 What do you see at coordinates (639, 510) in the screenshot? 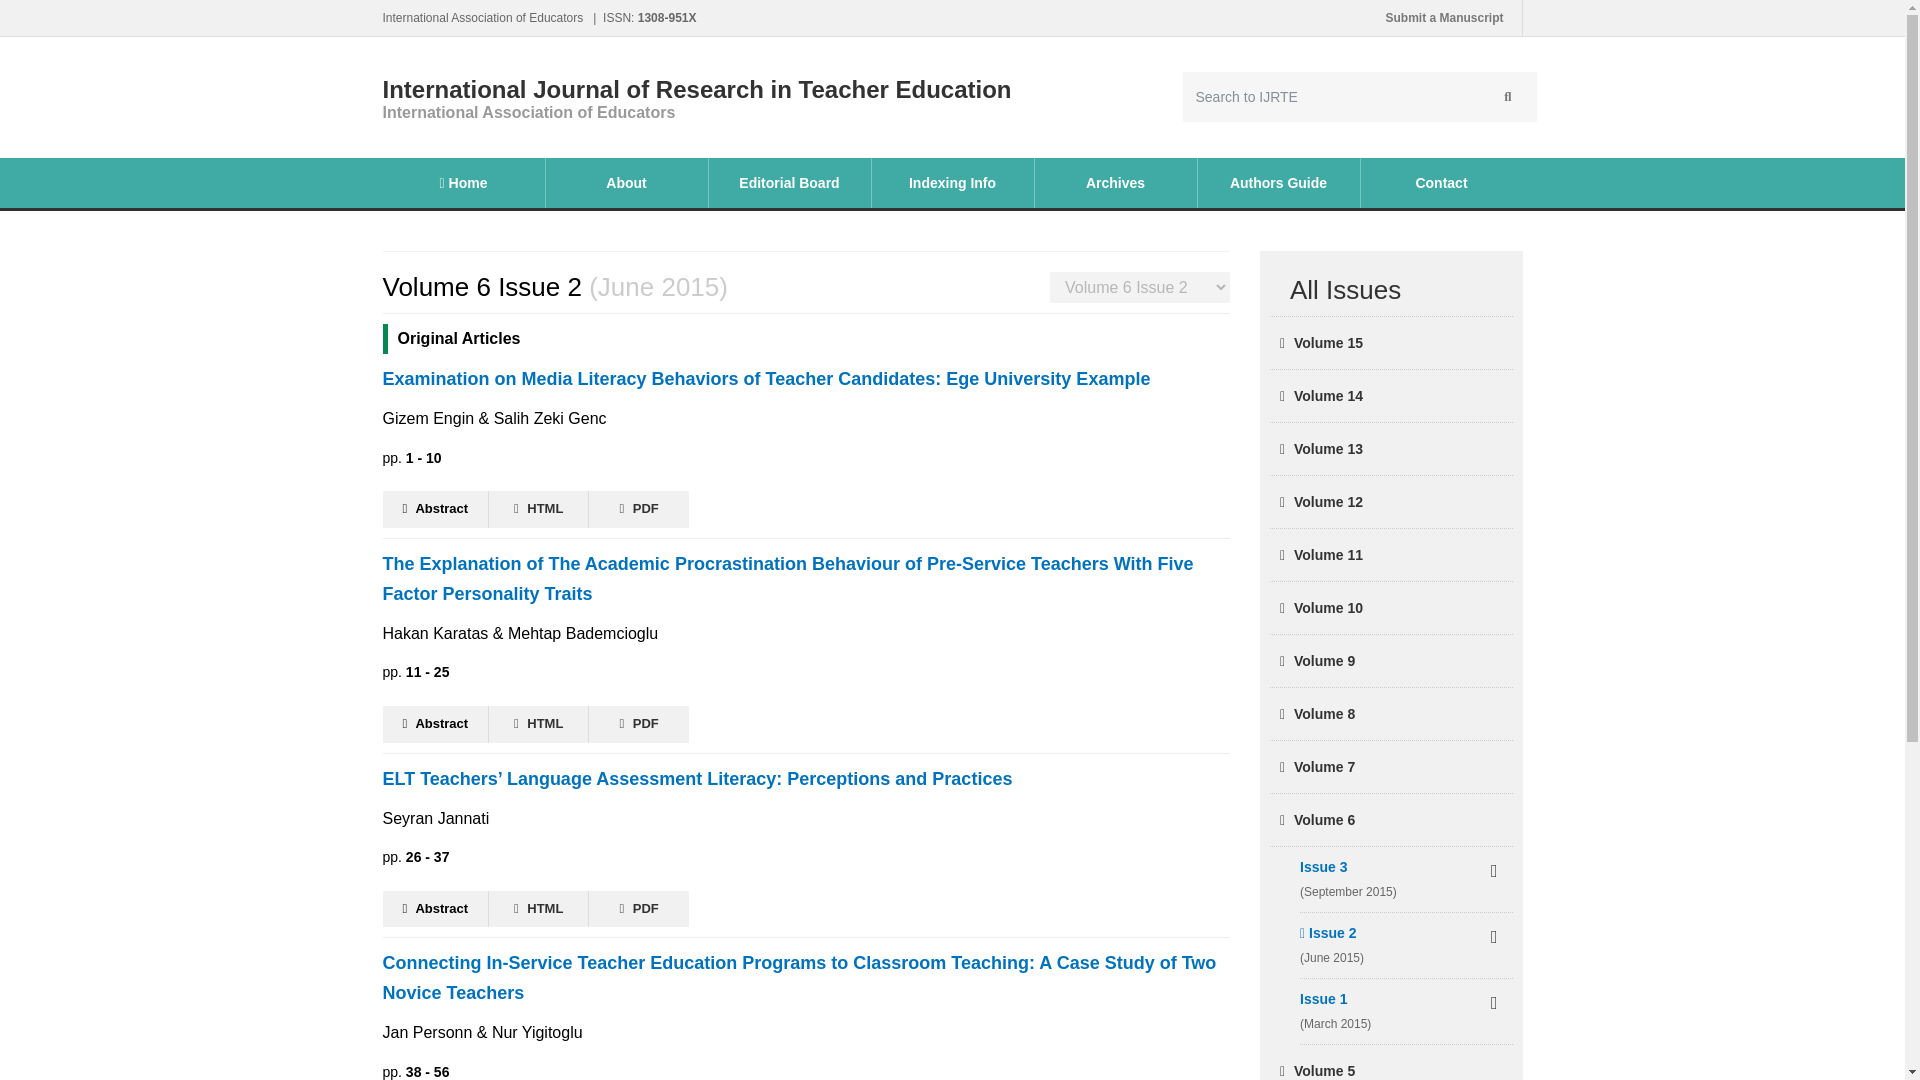
I see `PDF` at bounding box center [639, 510].